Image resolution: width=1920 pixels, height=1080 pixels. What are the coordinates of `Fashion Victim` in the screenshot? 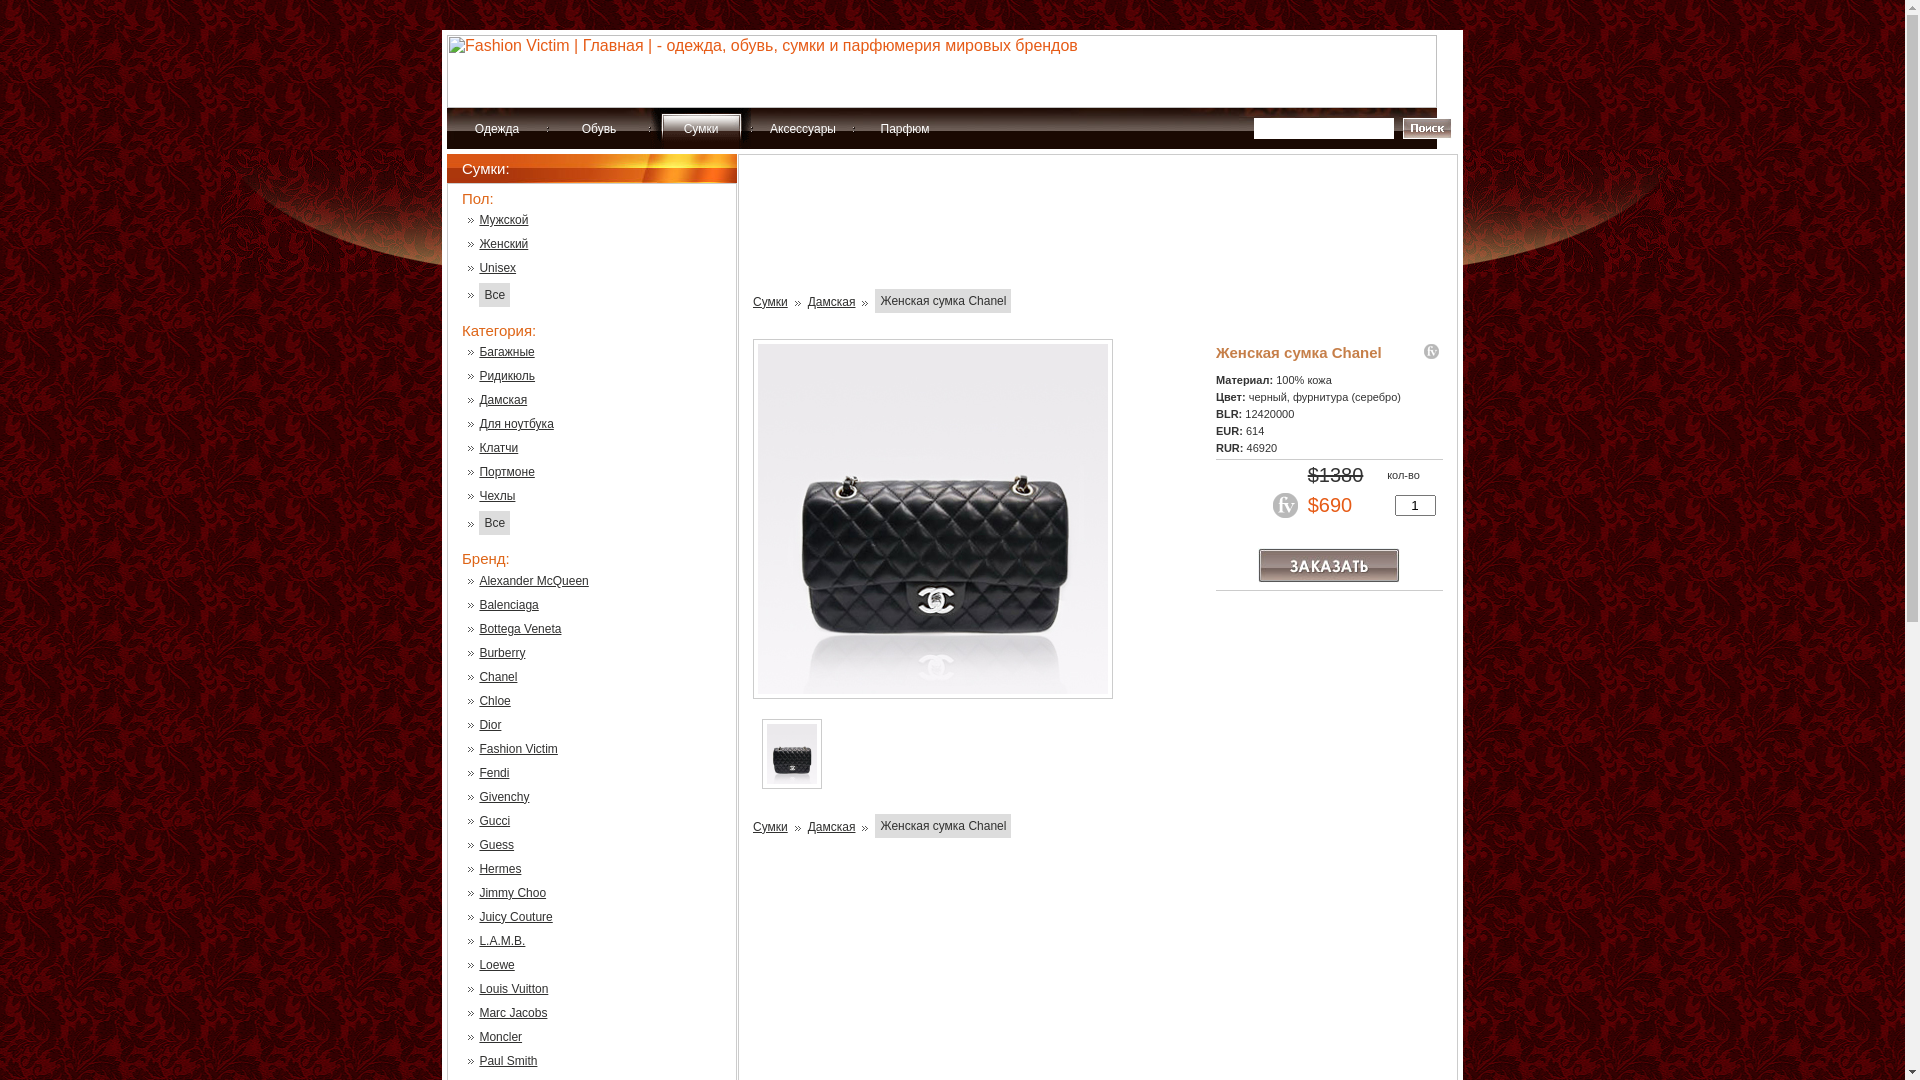 It's located at (518, 749).